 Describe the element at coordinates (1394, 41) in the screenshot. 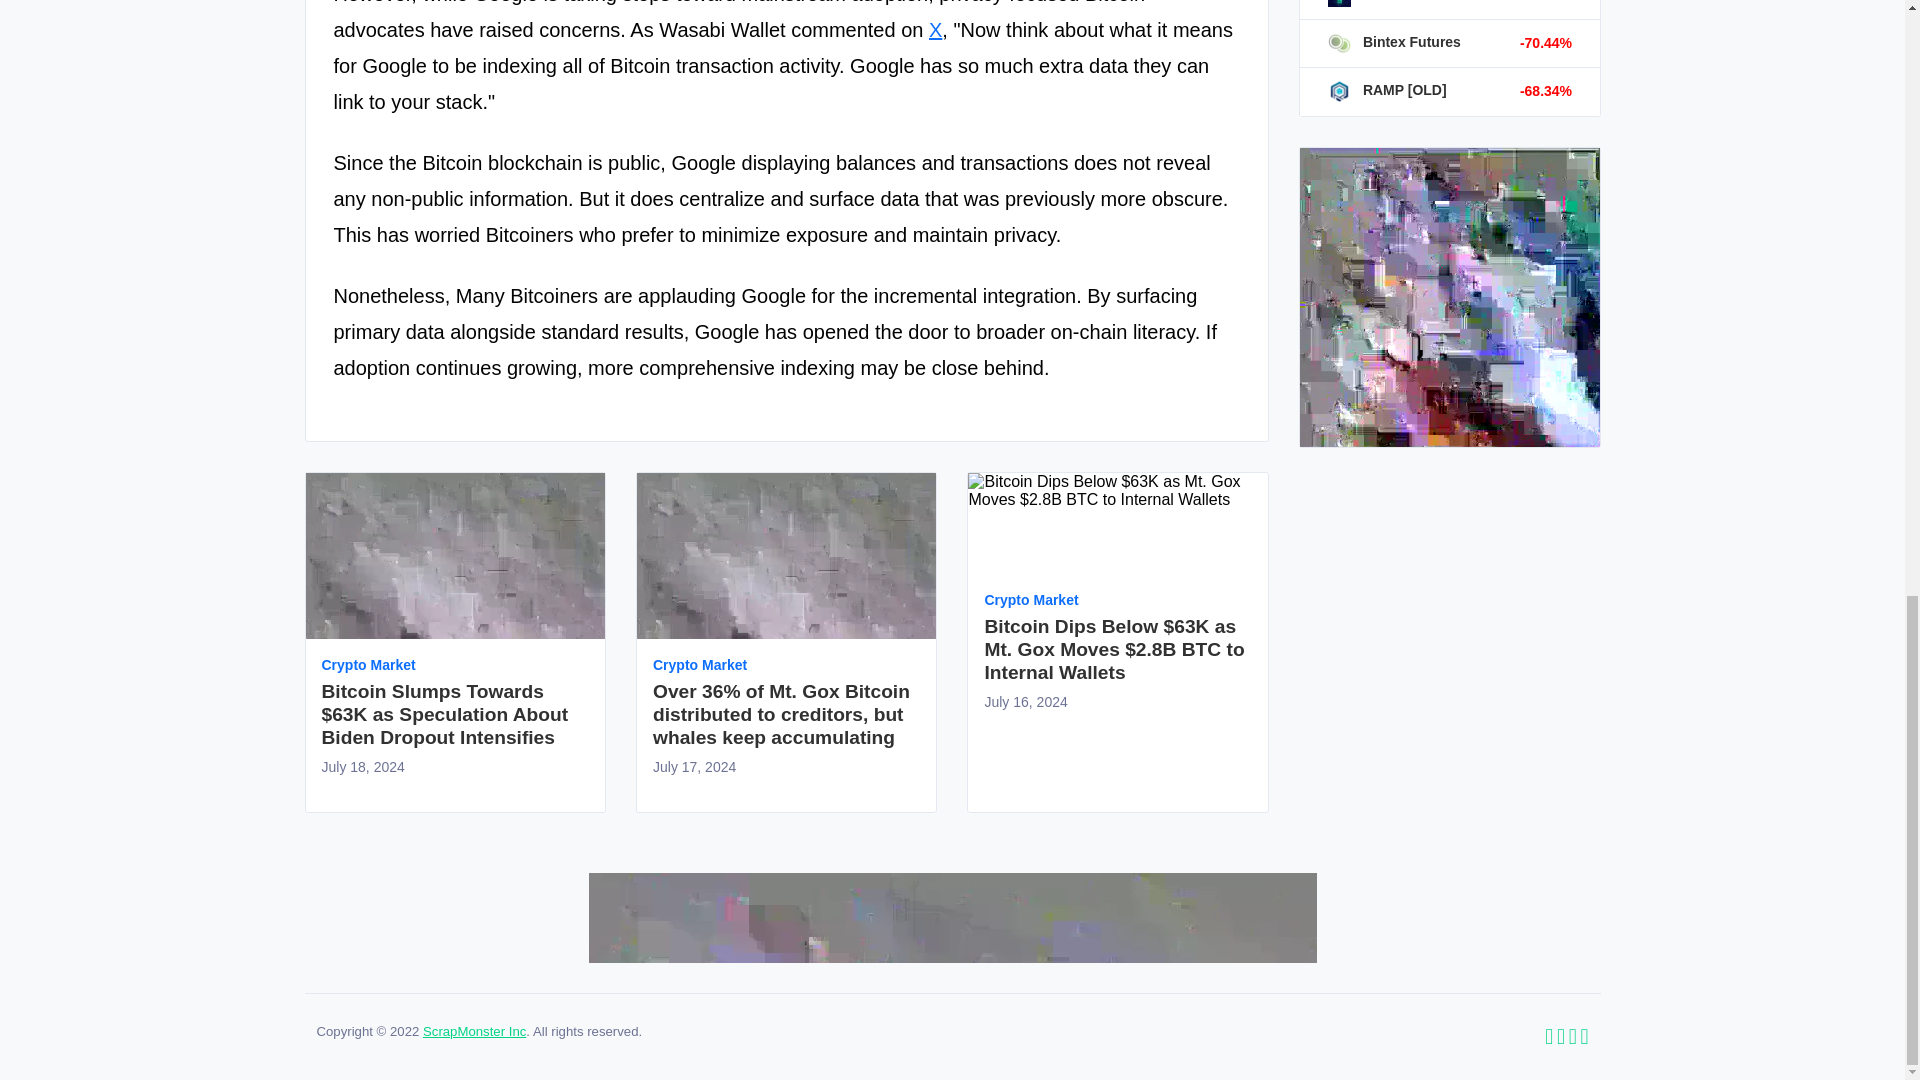

I see `Bintex Futures` at that location.